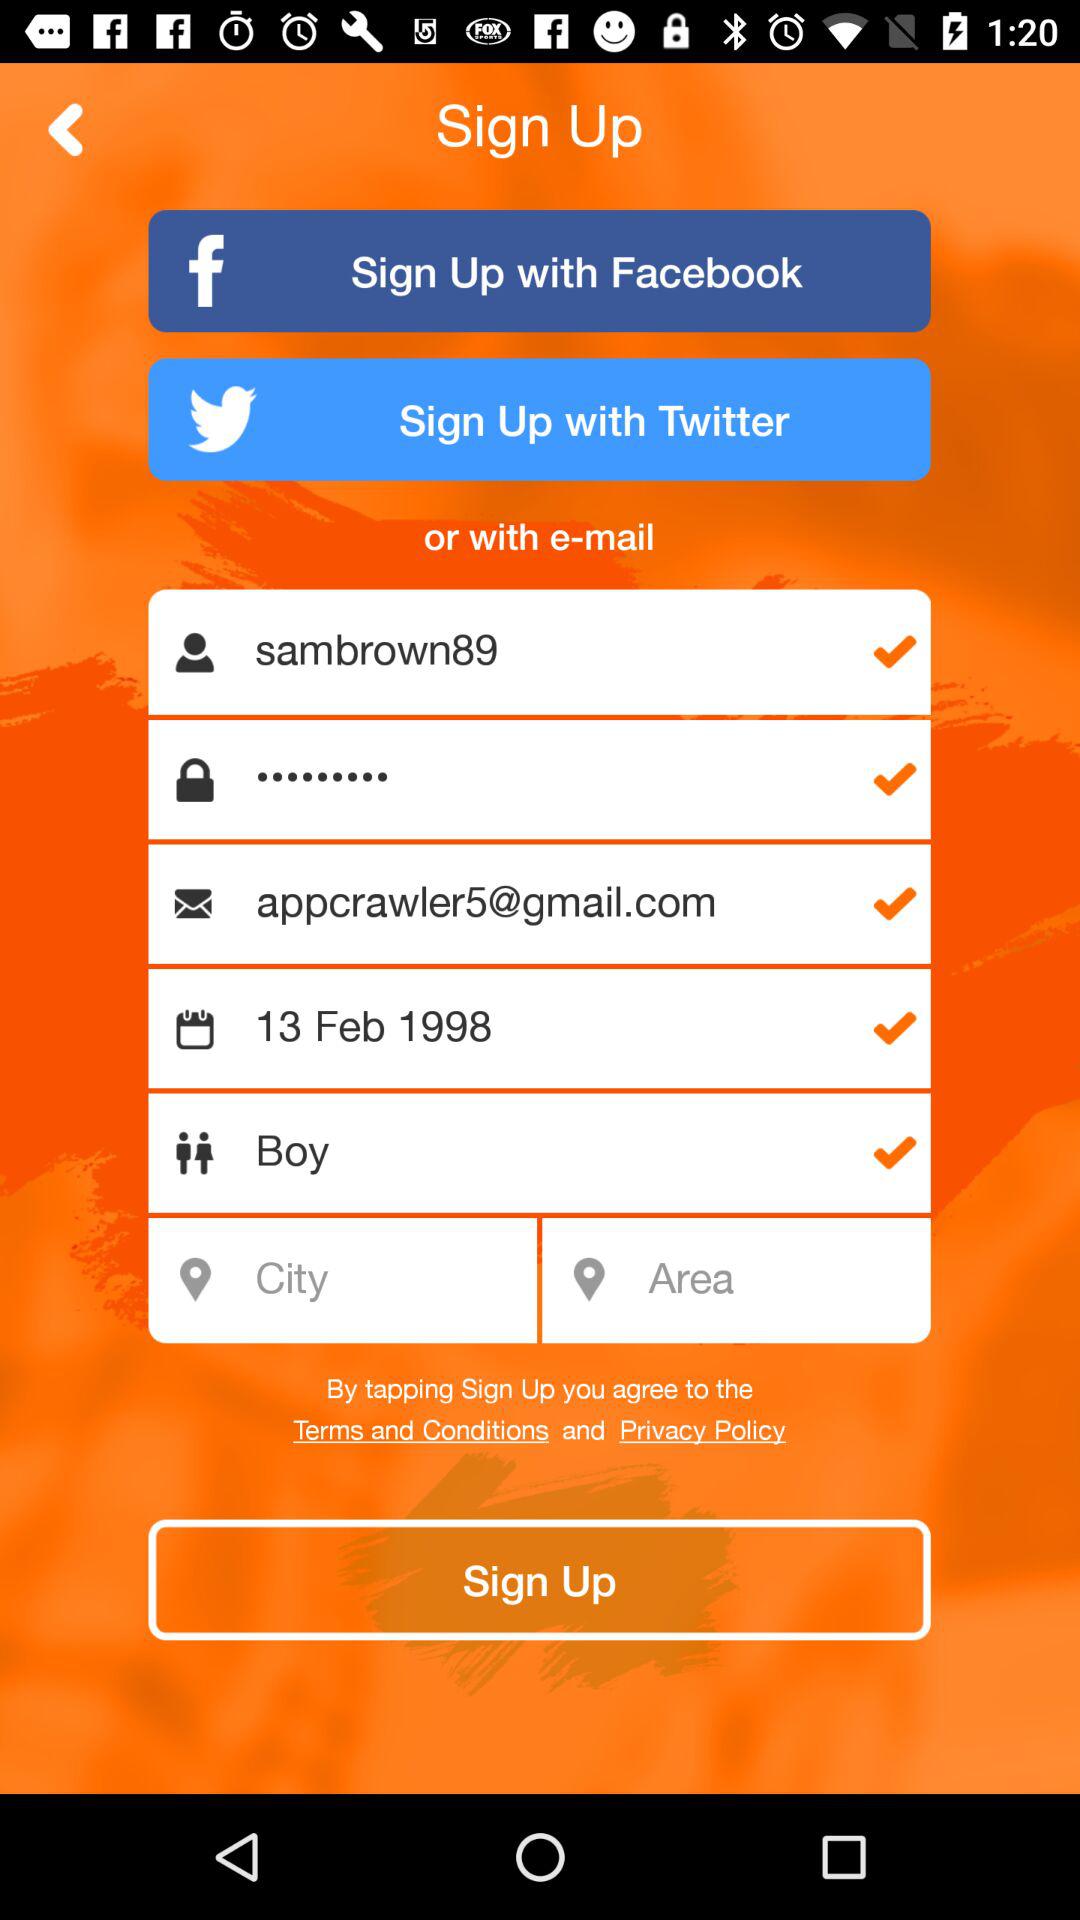  Describe the element at coordinates (782, 1280) in the screenshot. I see `location selection` at that location.